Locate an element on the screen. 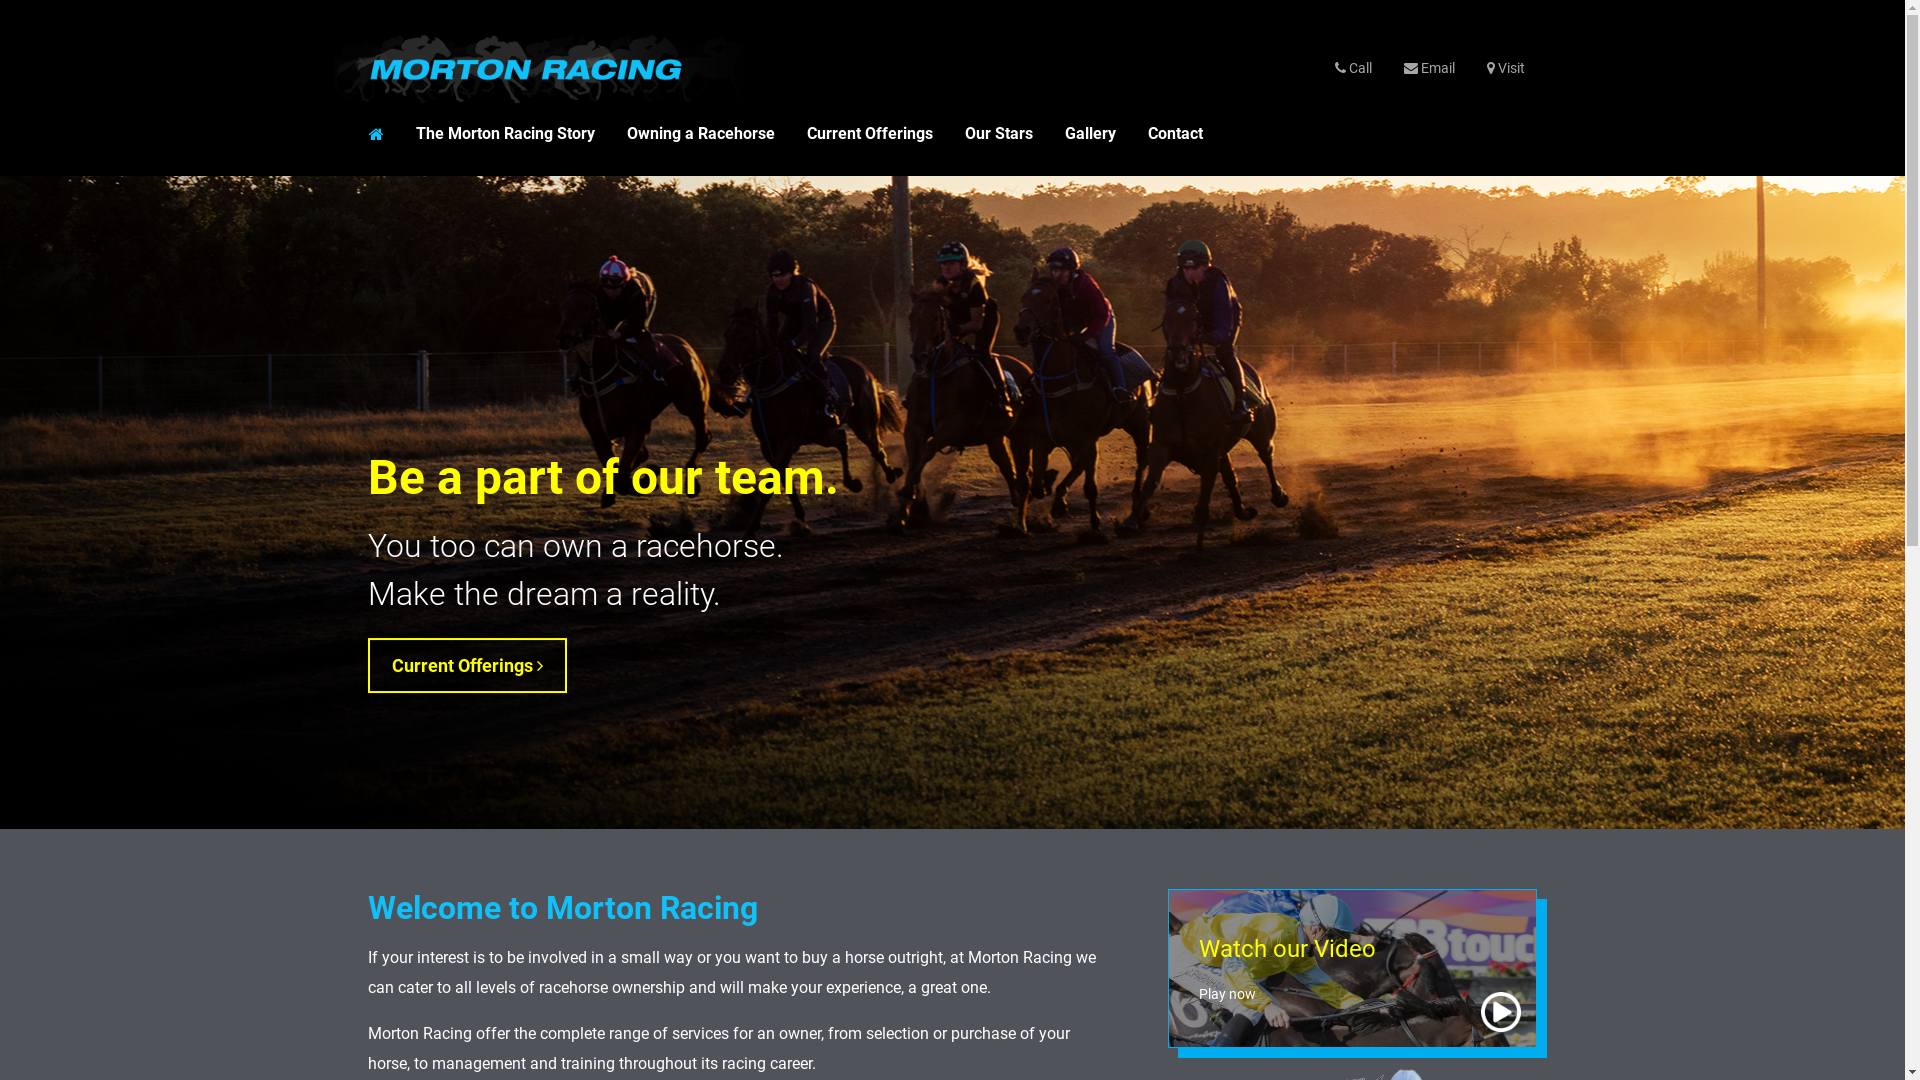  Contact is located at coordinates (1176, 134).